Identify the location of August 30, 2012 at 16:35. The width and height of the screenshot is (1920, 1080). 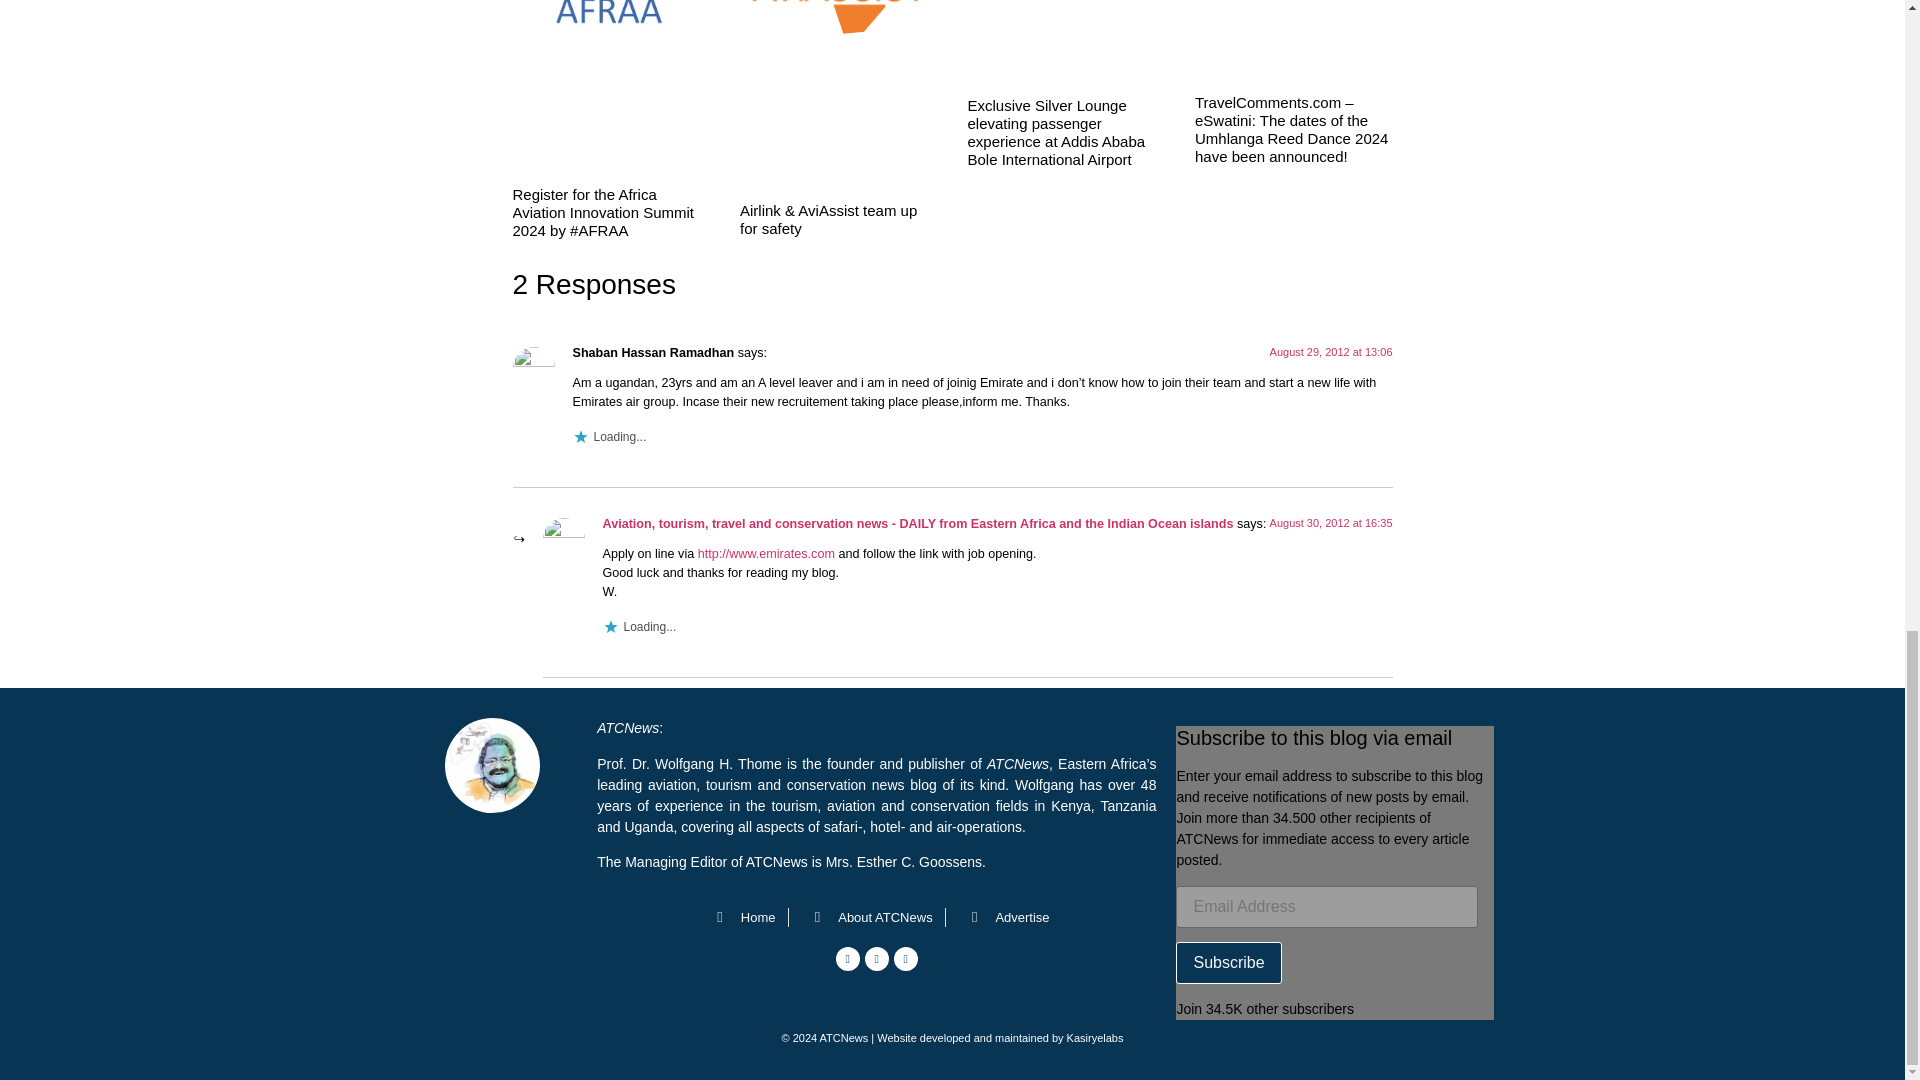
(1331, 523).